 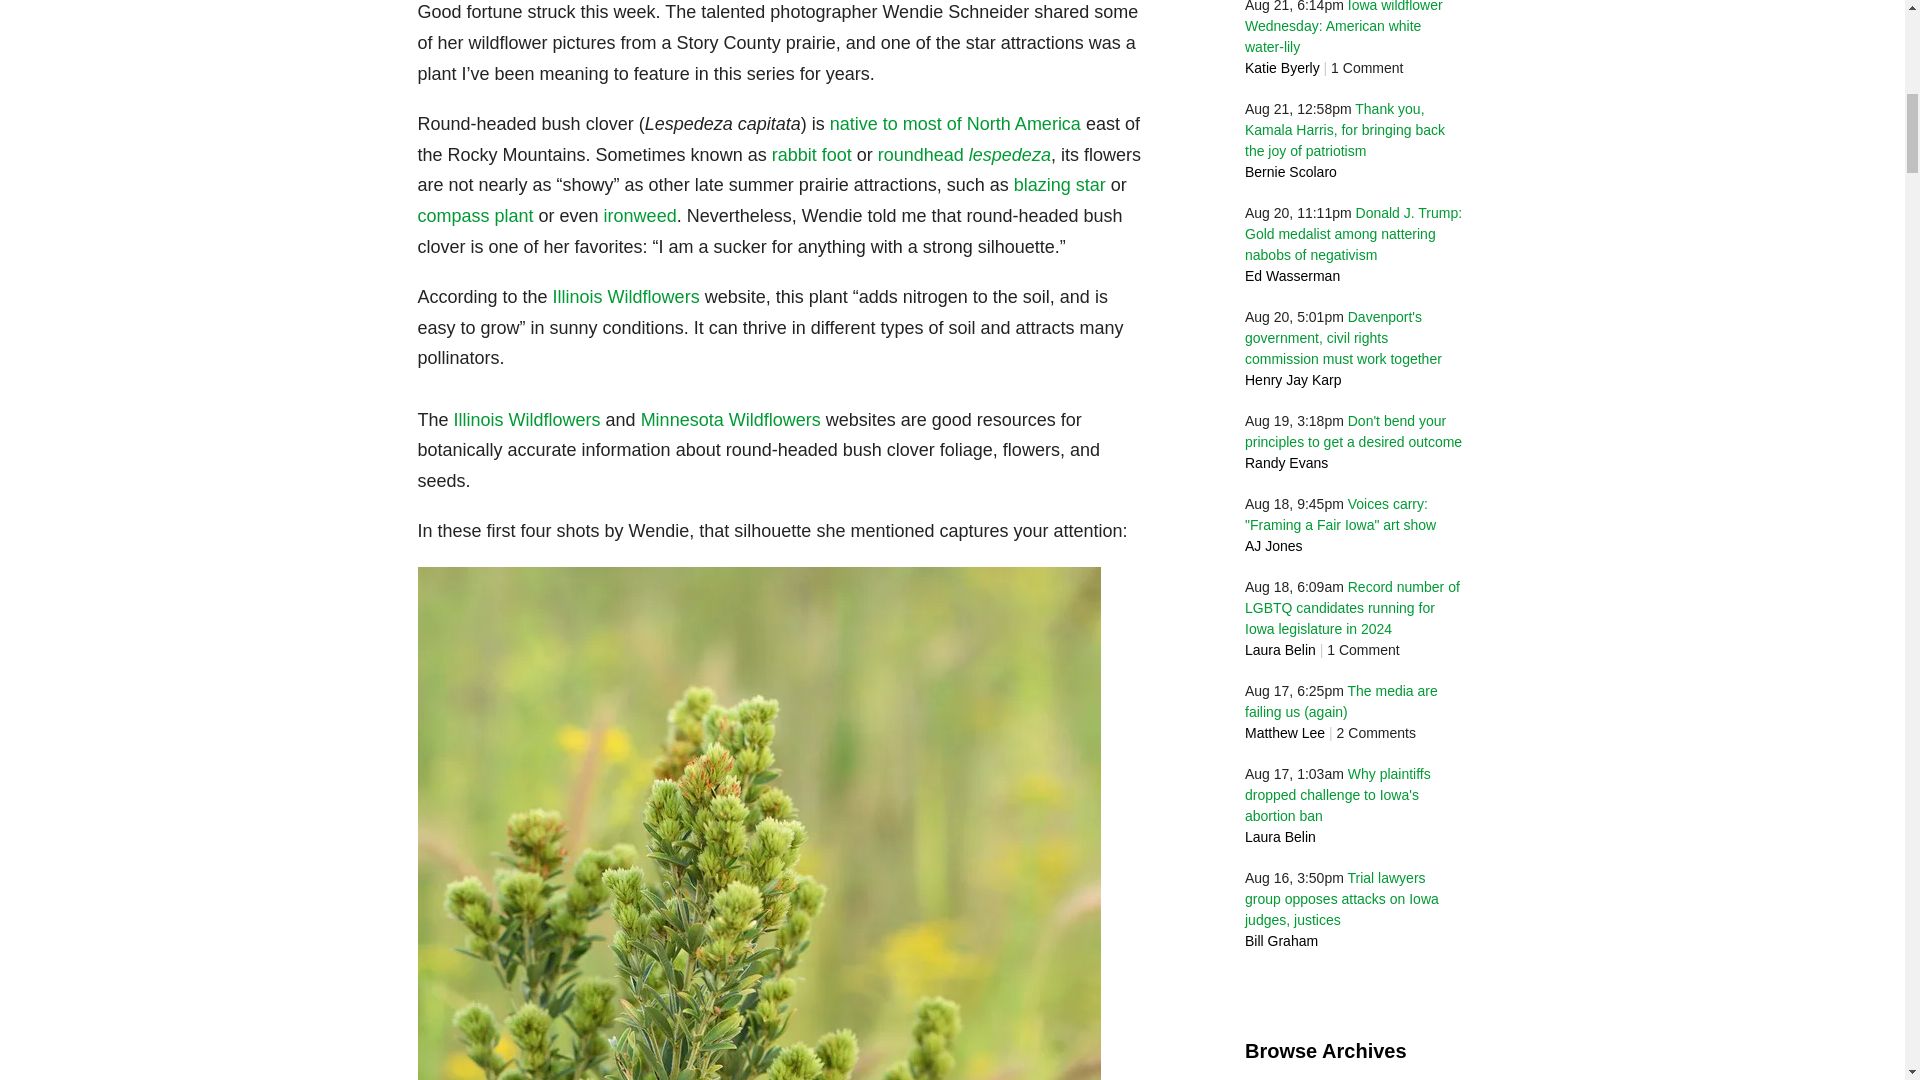 What do you see at coordinates (626, 296) in the screenshot?
I see `Illinois Wildflowers` at bounding box center [626, 296].